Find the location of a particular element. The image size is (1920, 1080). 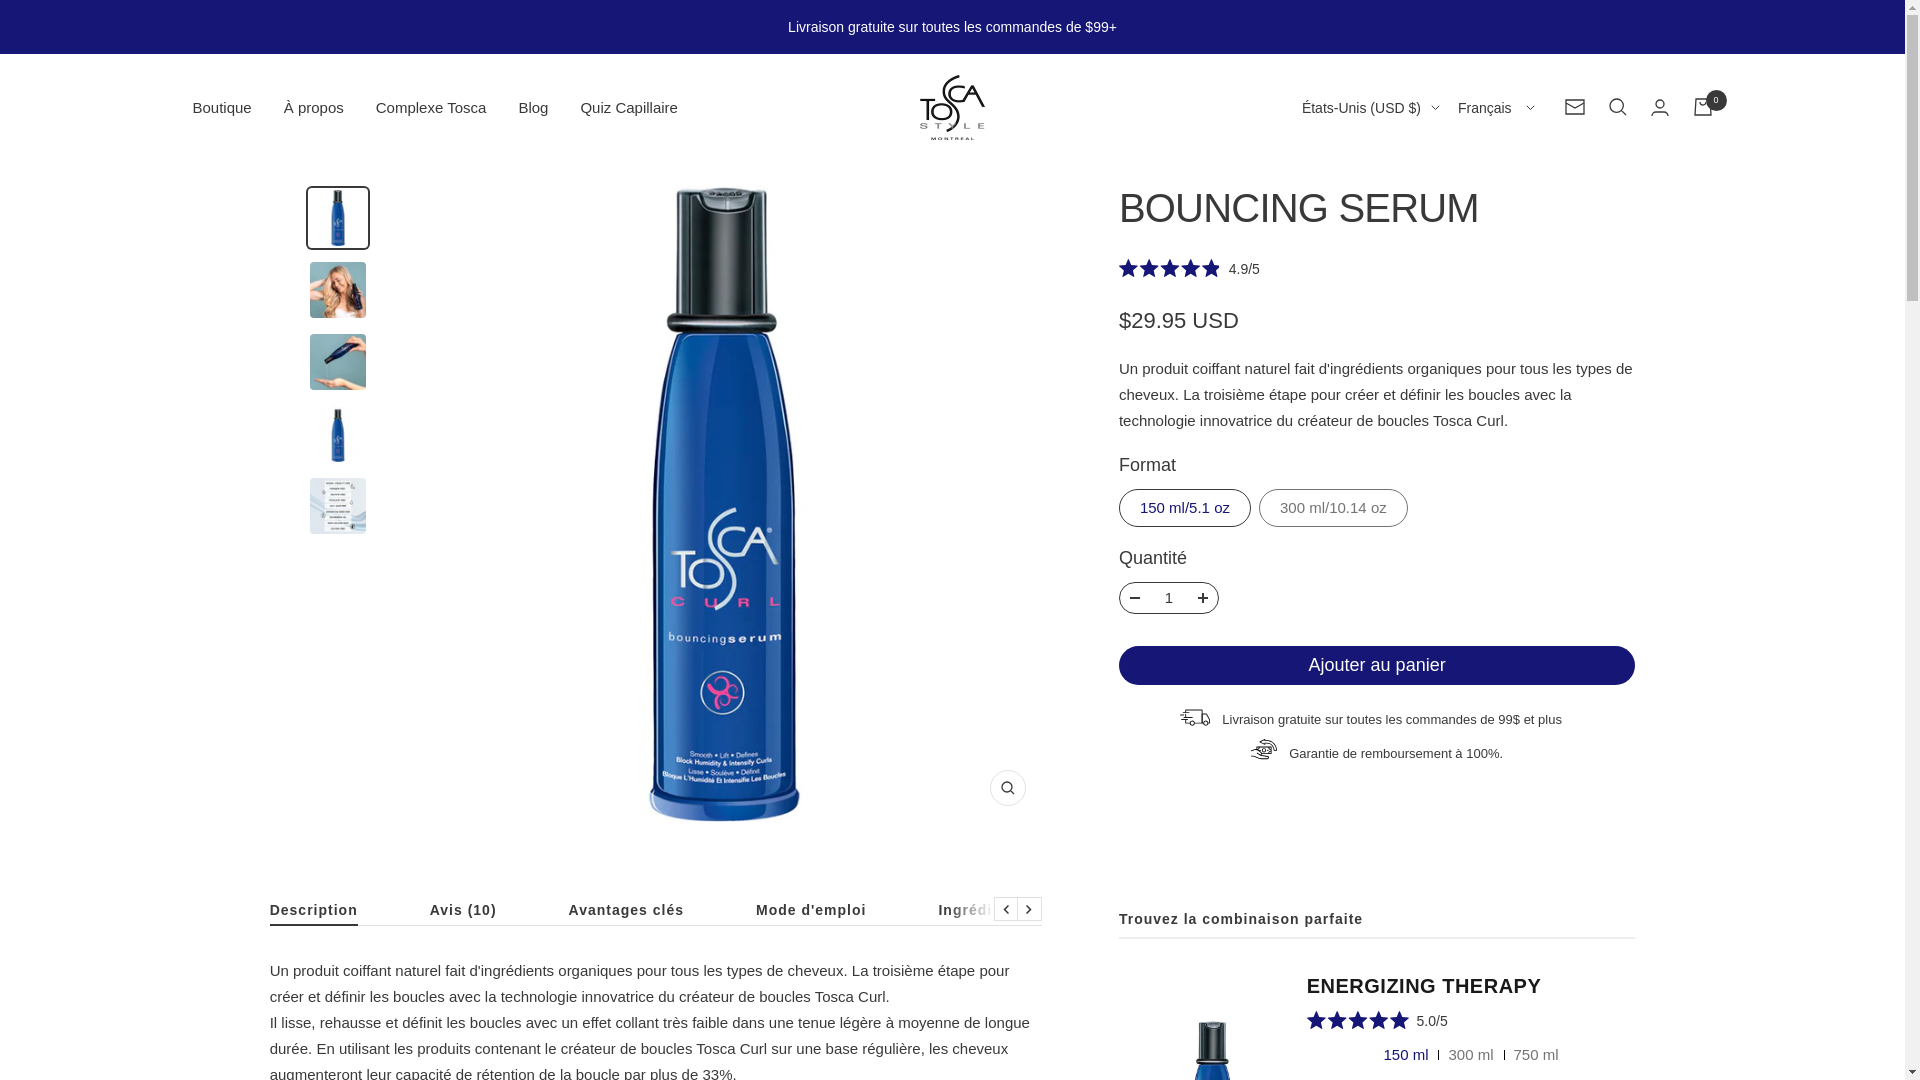

en is located at coordinates (1490, 176).